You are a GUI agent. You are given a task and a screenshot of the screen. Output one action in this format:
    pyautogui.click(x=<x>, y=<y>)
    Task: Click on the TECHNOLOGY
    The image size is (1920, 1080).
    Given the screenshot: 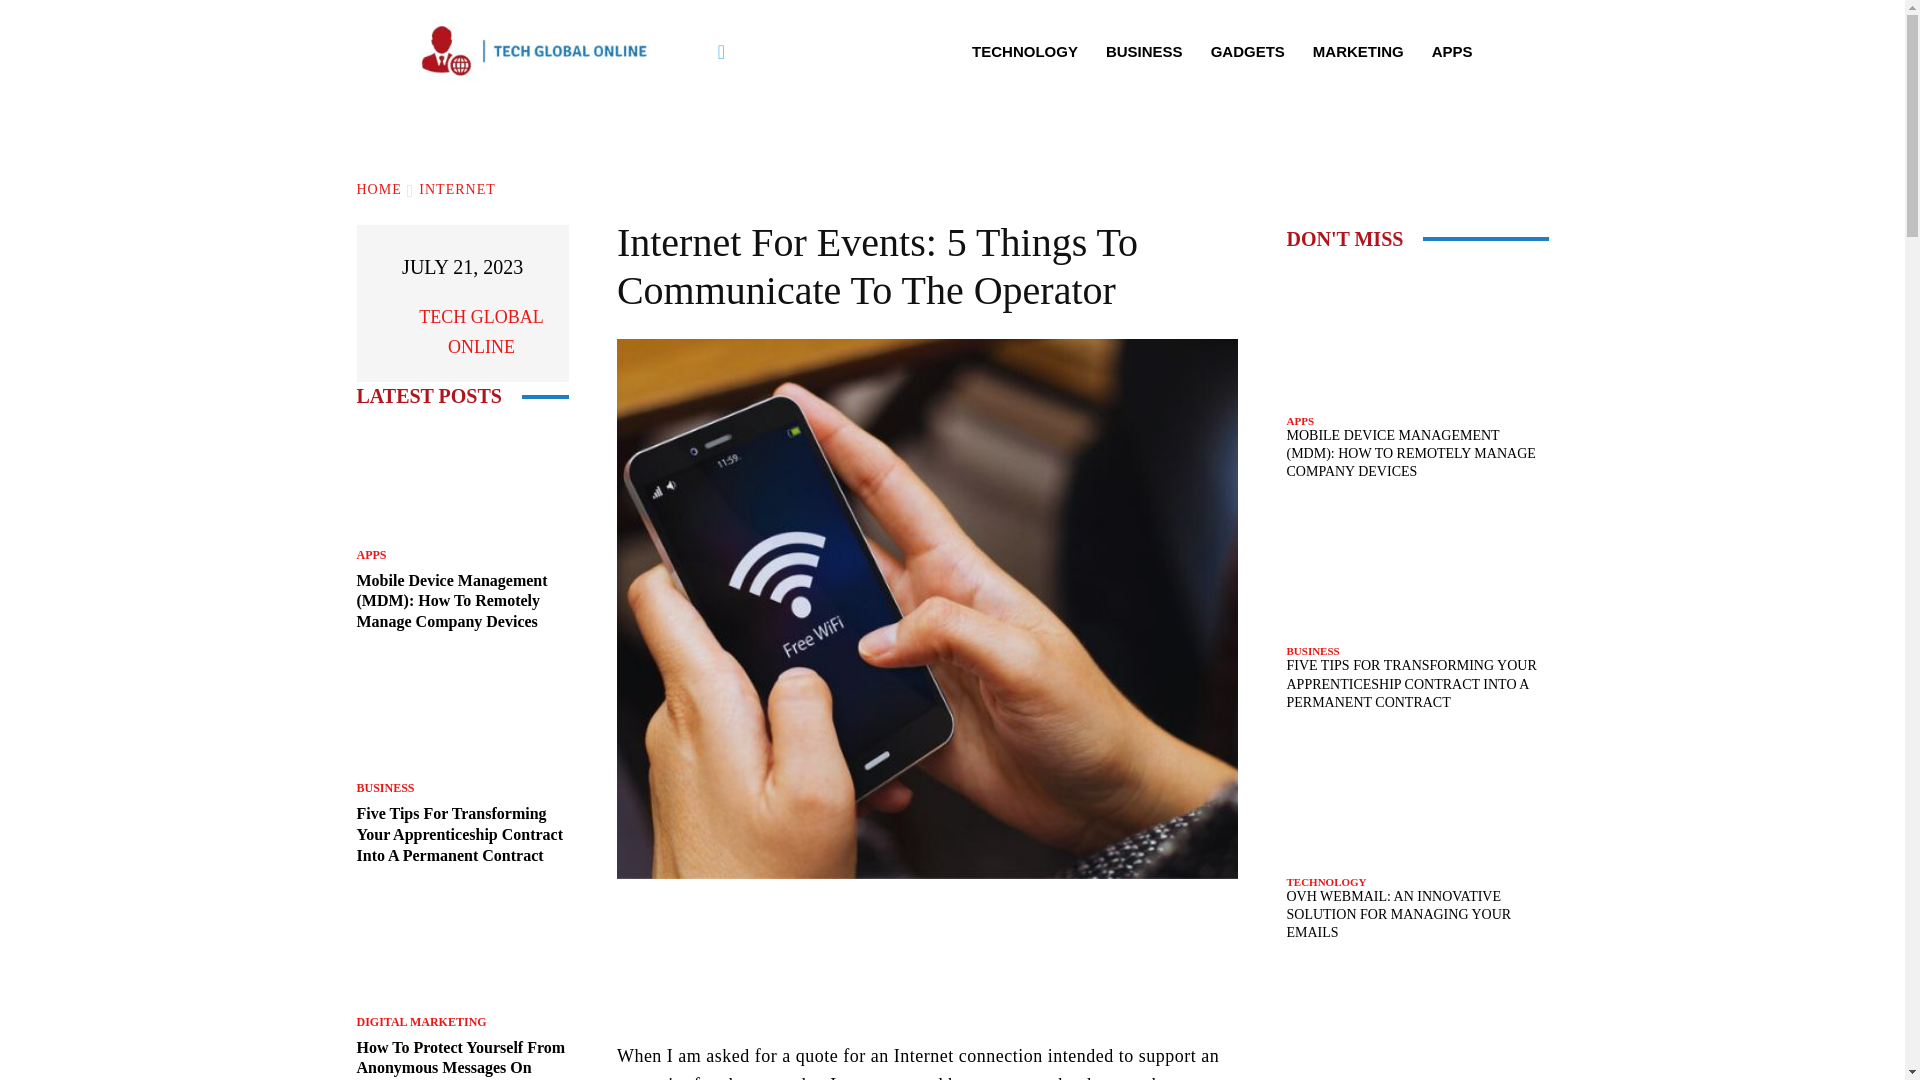 What is the action you would take?
    pyautogui.click(x=1025, y=52)
    